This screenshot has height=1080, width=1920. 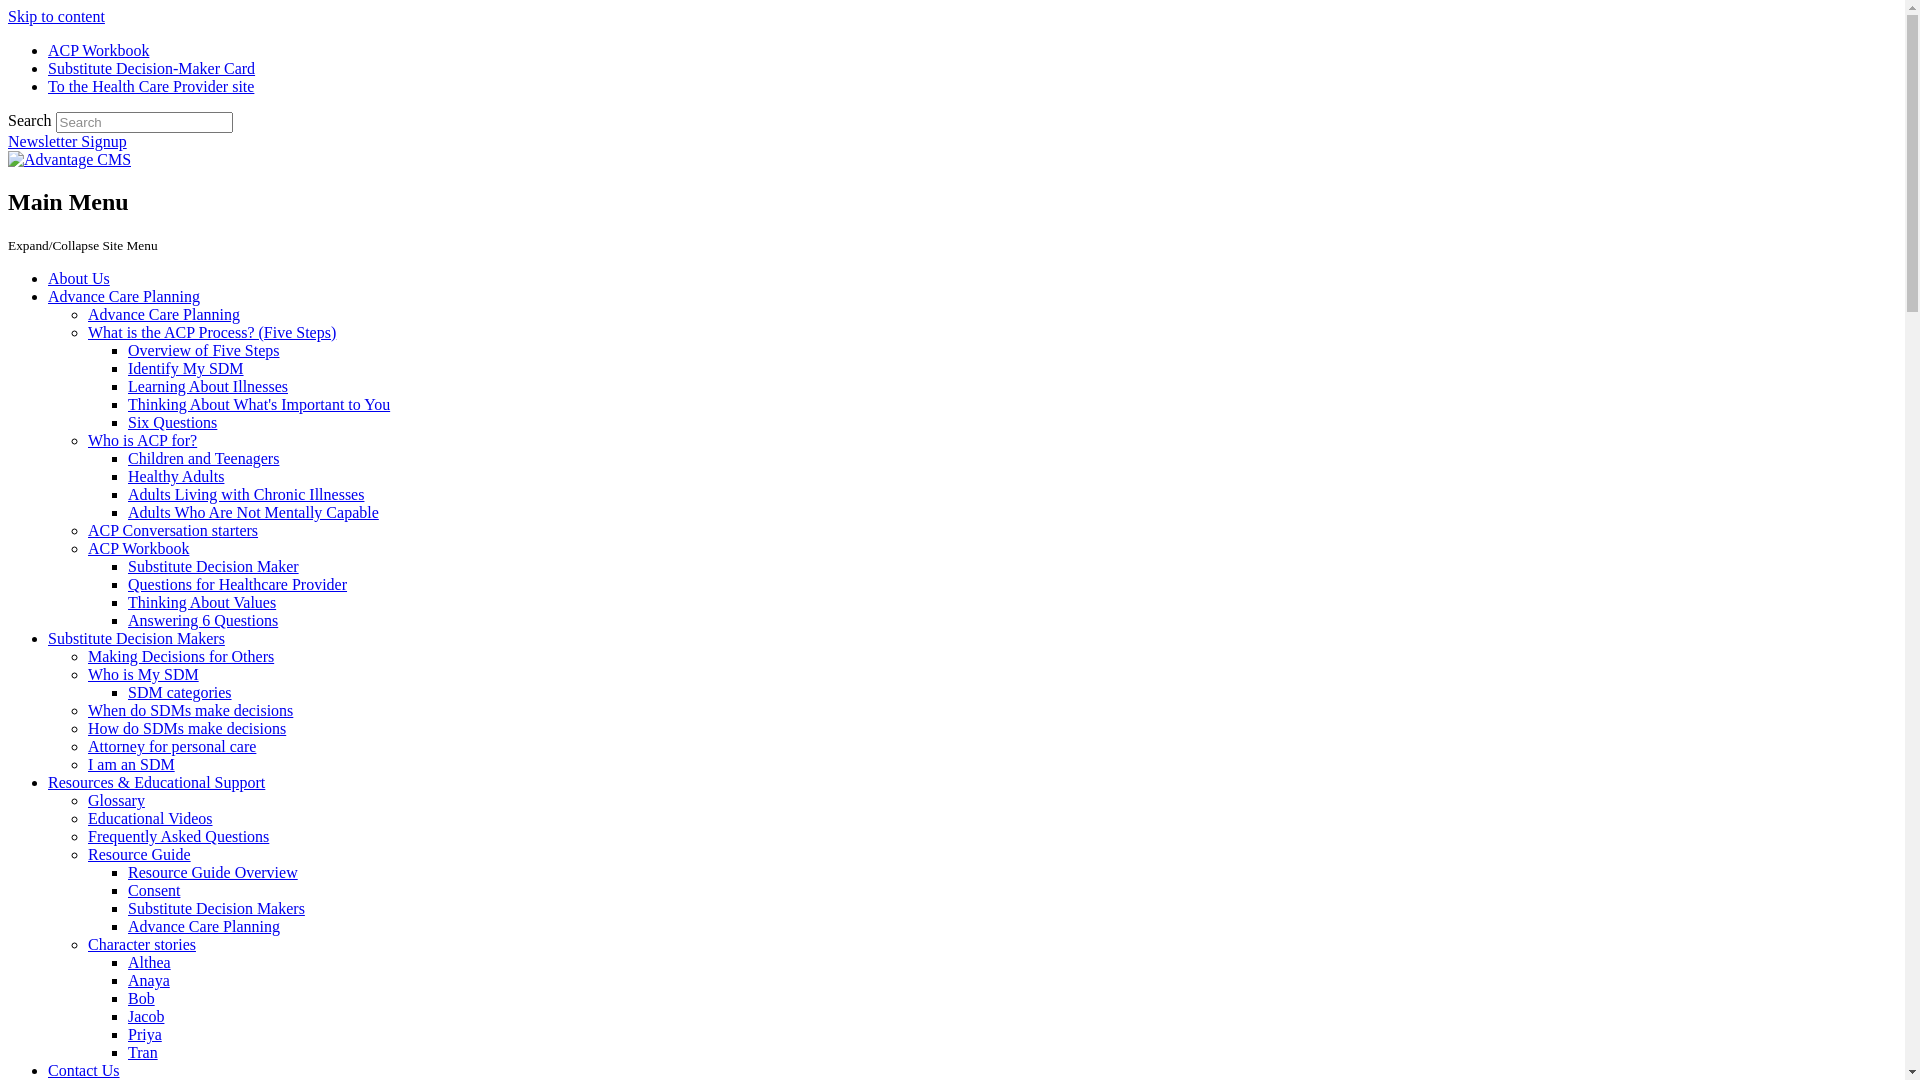 What do you see at coordinates (79, 278) in the screenshot?
I see `About Us` at bounding box center [79, 278].